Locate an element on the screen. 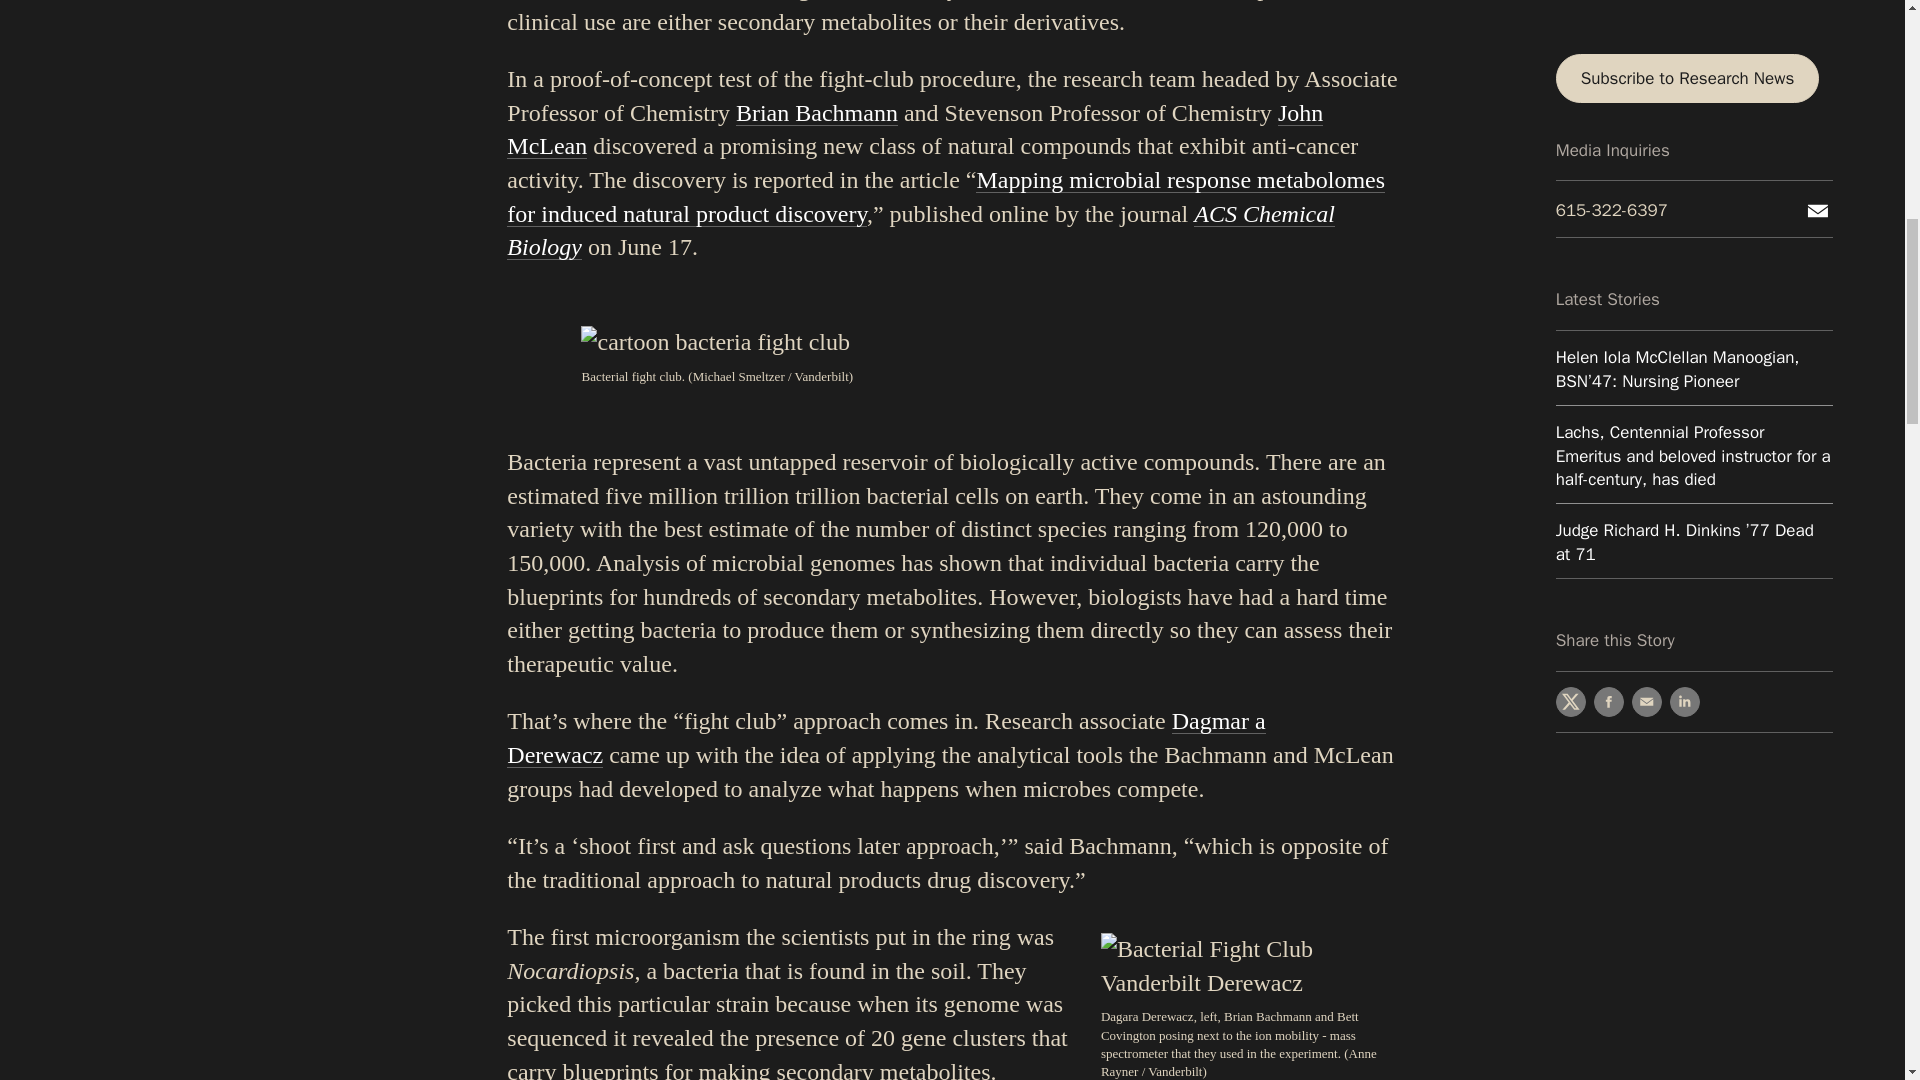  Dagmar a Derewacz is located at coordinates (886, 738).